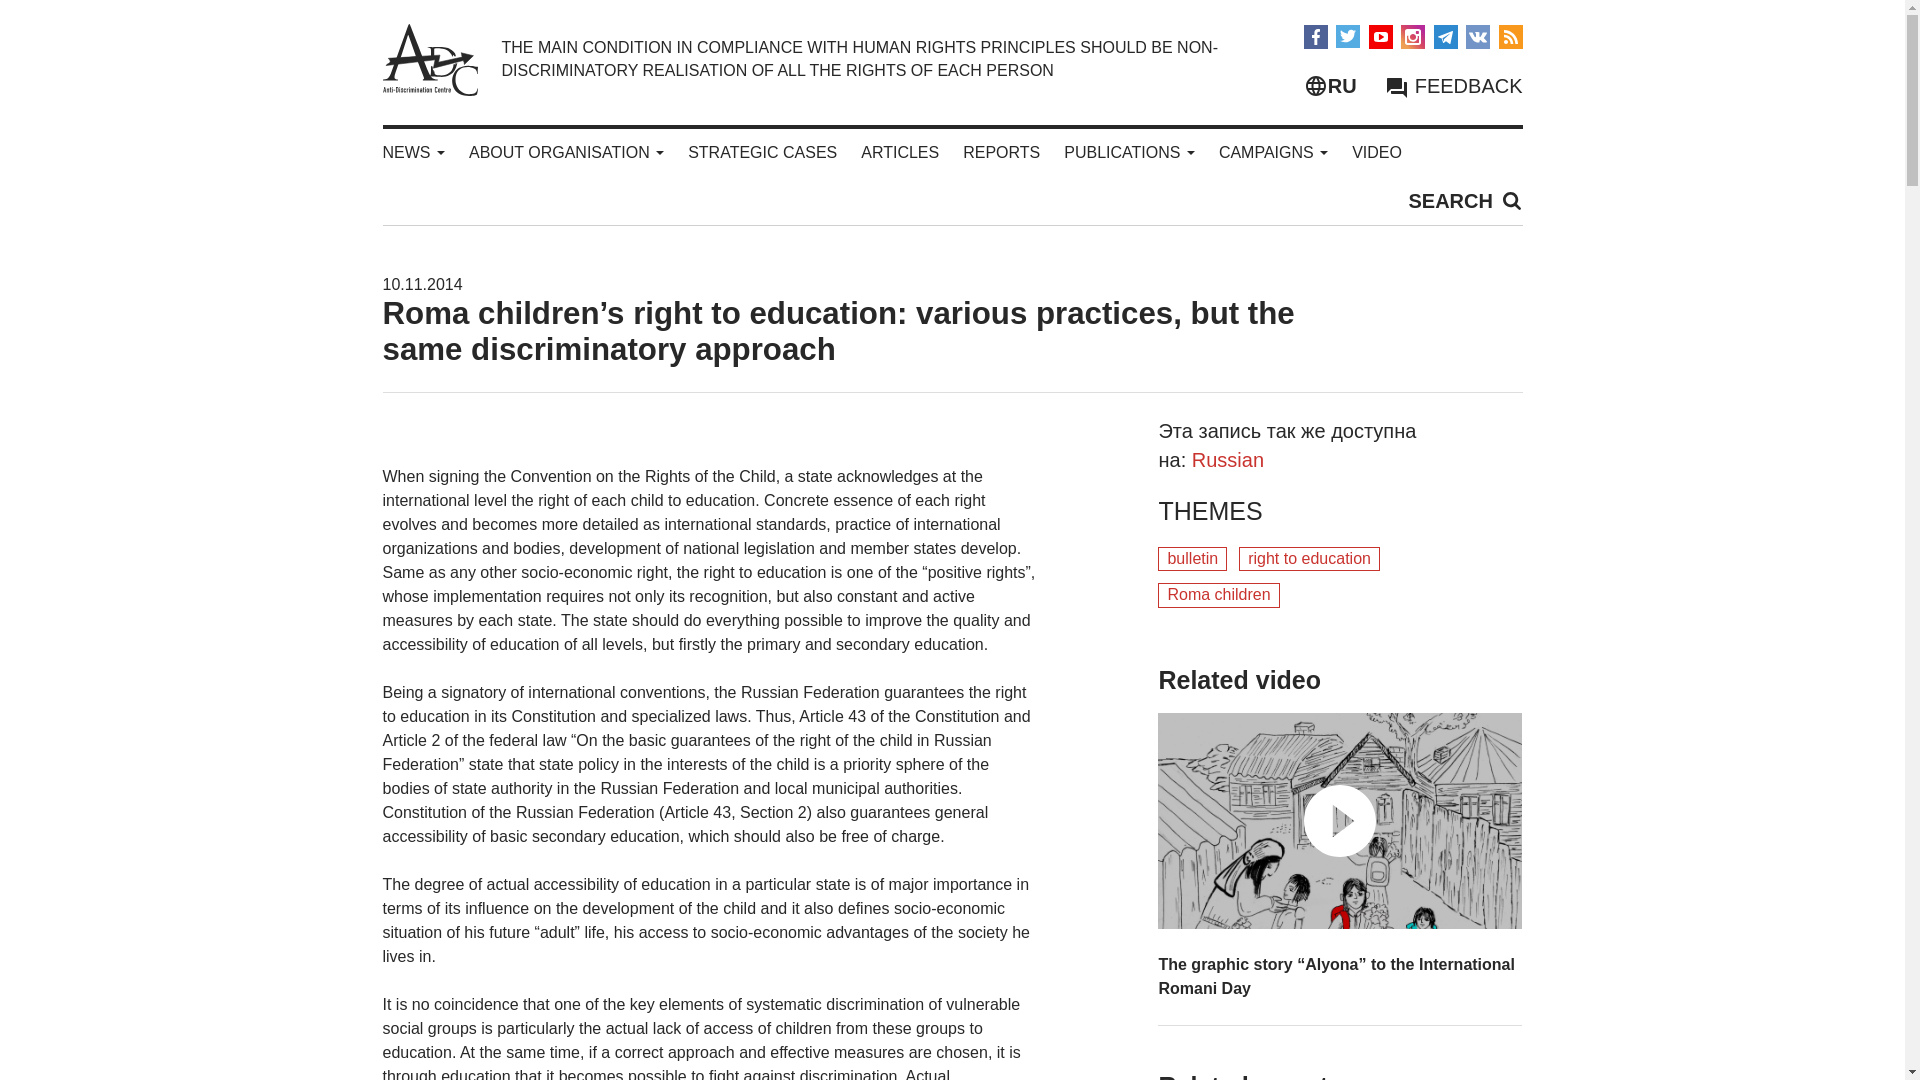 The image size is (1920, 1080). What do you see at coordinates (1128, 152) in the screenshot?
I see `Publications` at bounding box center [1128, 152].